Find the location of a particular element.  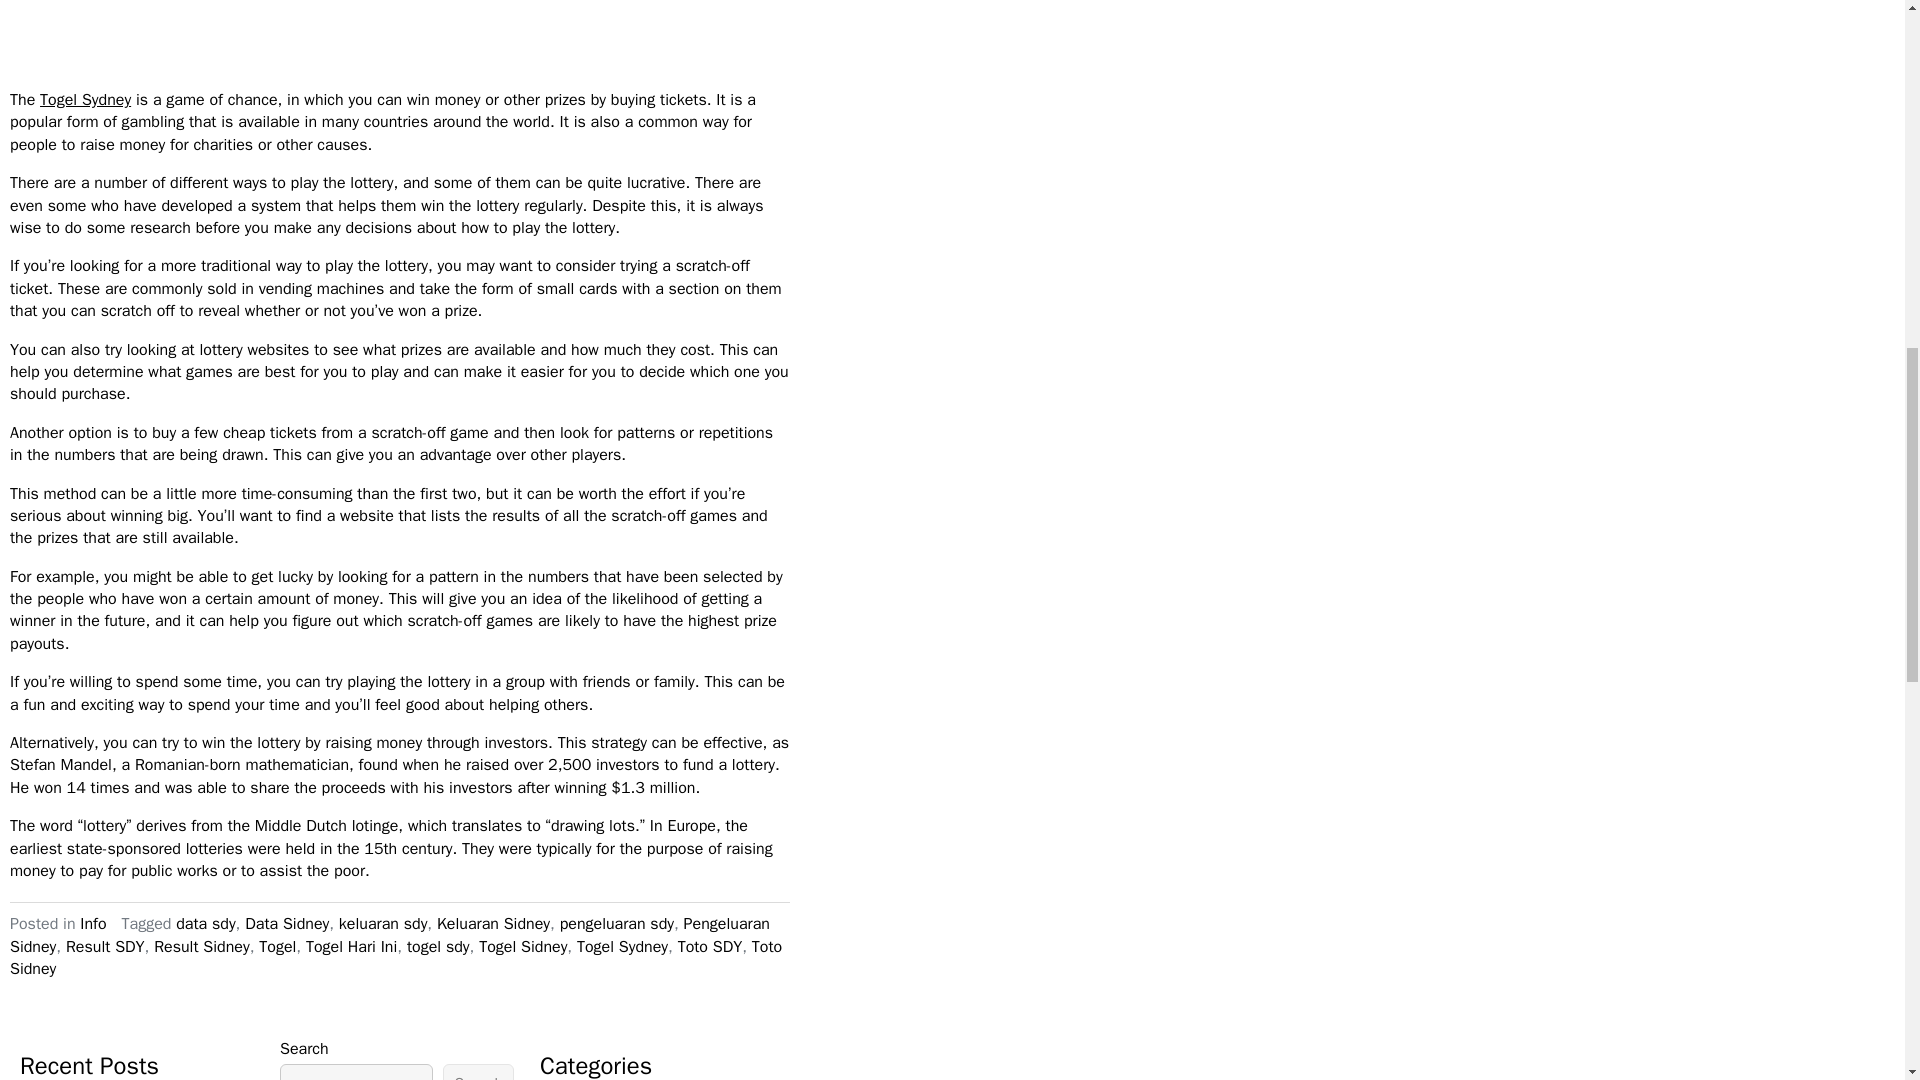

Result SDY is located at coordinates (105, 946).